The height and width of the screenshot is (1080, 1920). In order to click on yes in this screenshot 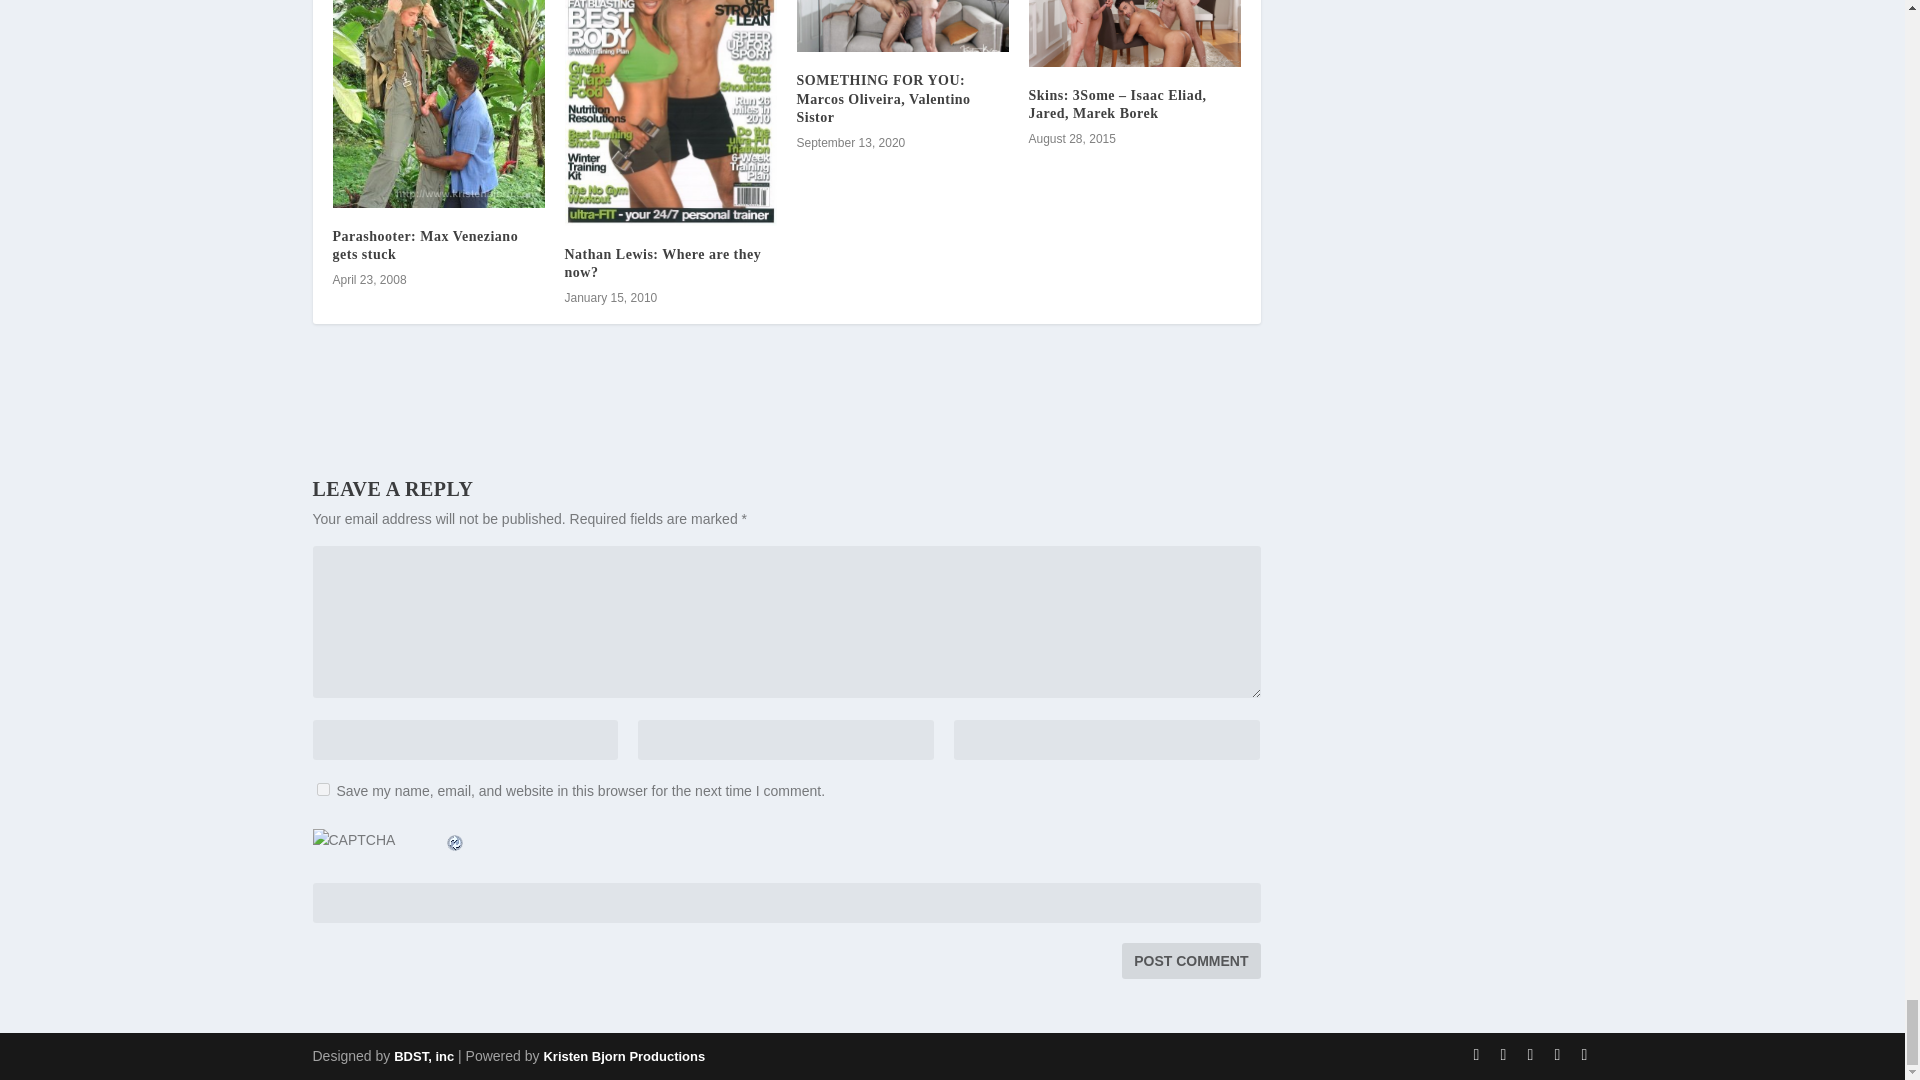, I will do `click(322, 789)`.